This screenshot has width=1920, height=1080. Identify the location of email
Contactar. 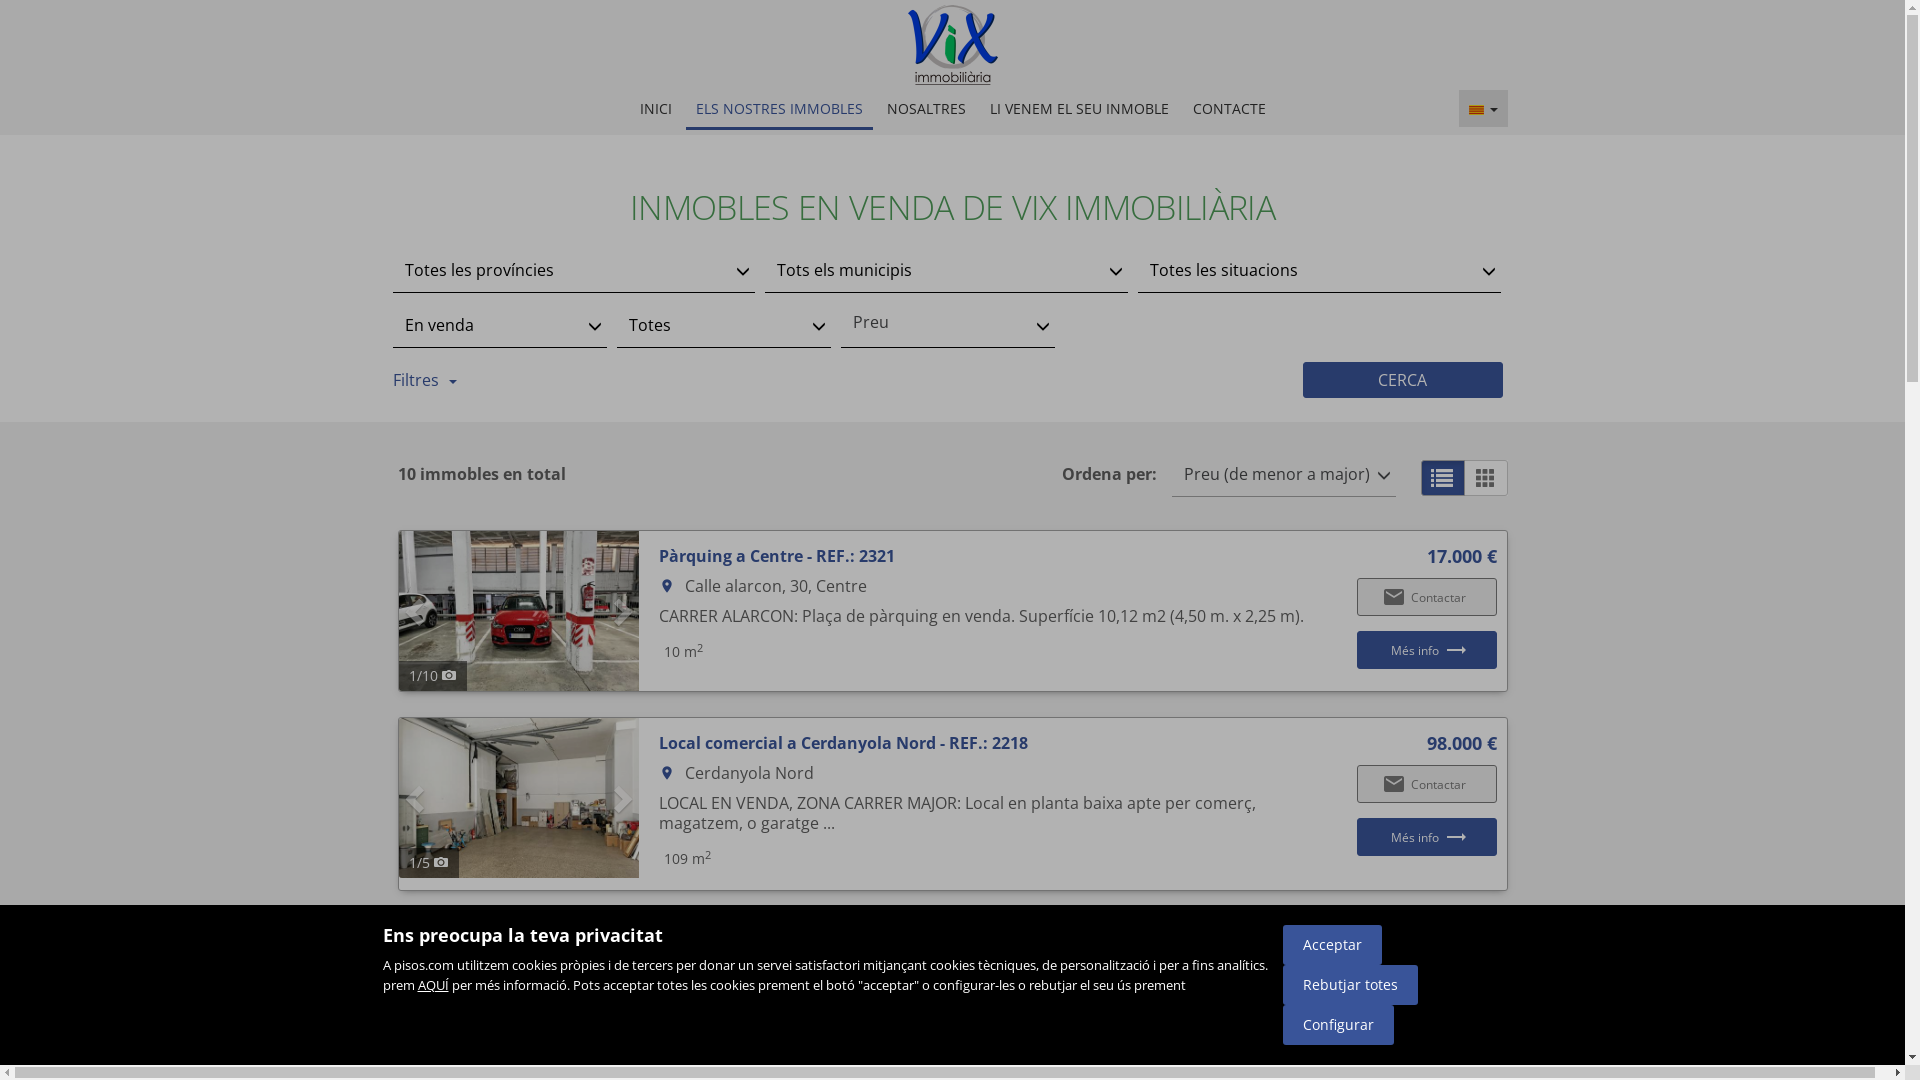
(1426, 1003).